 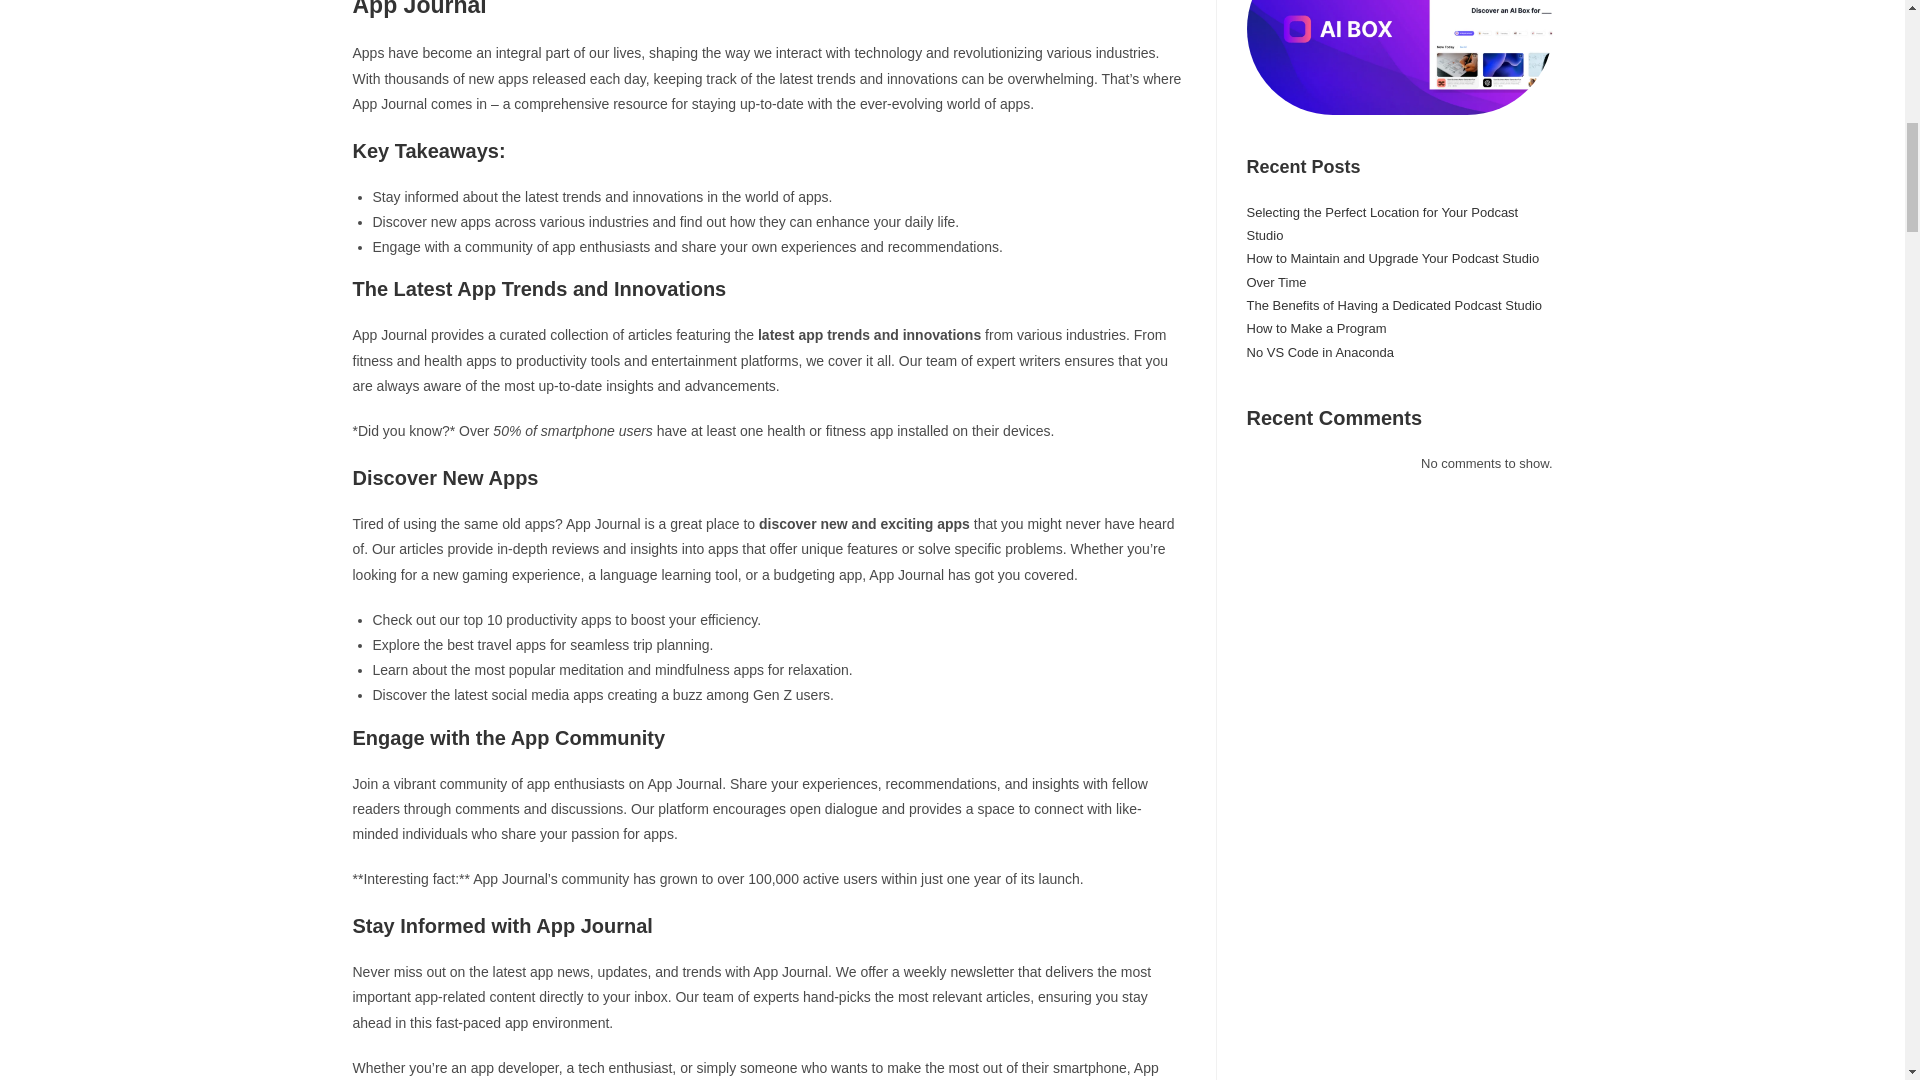 I want to click on Selecting the Perfect Location for Your Podcast Studio, so click(x=1382, y=222).